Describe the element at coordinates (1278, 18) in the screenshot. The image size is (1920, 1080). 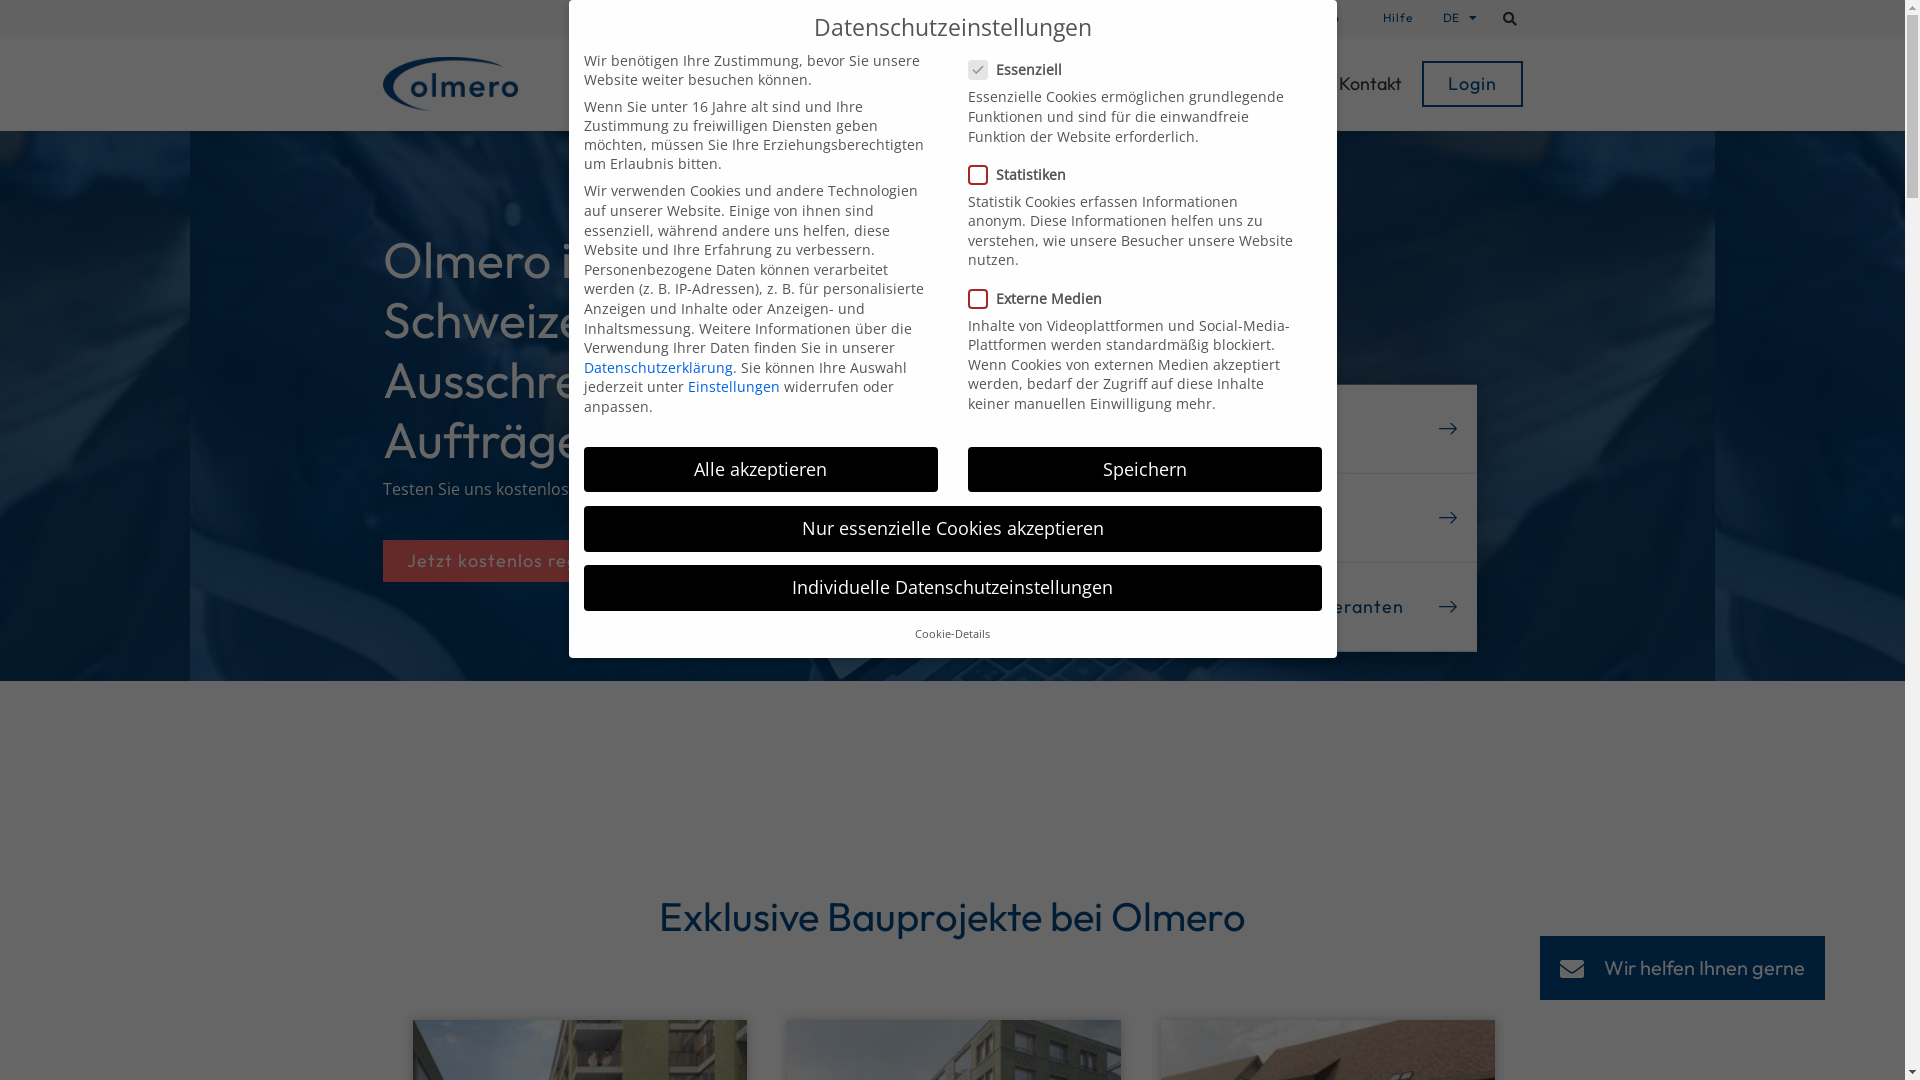
I see `+41 848 656 376` at that location.